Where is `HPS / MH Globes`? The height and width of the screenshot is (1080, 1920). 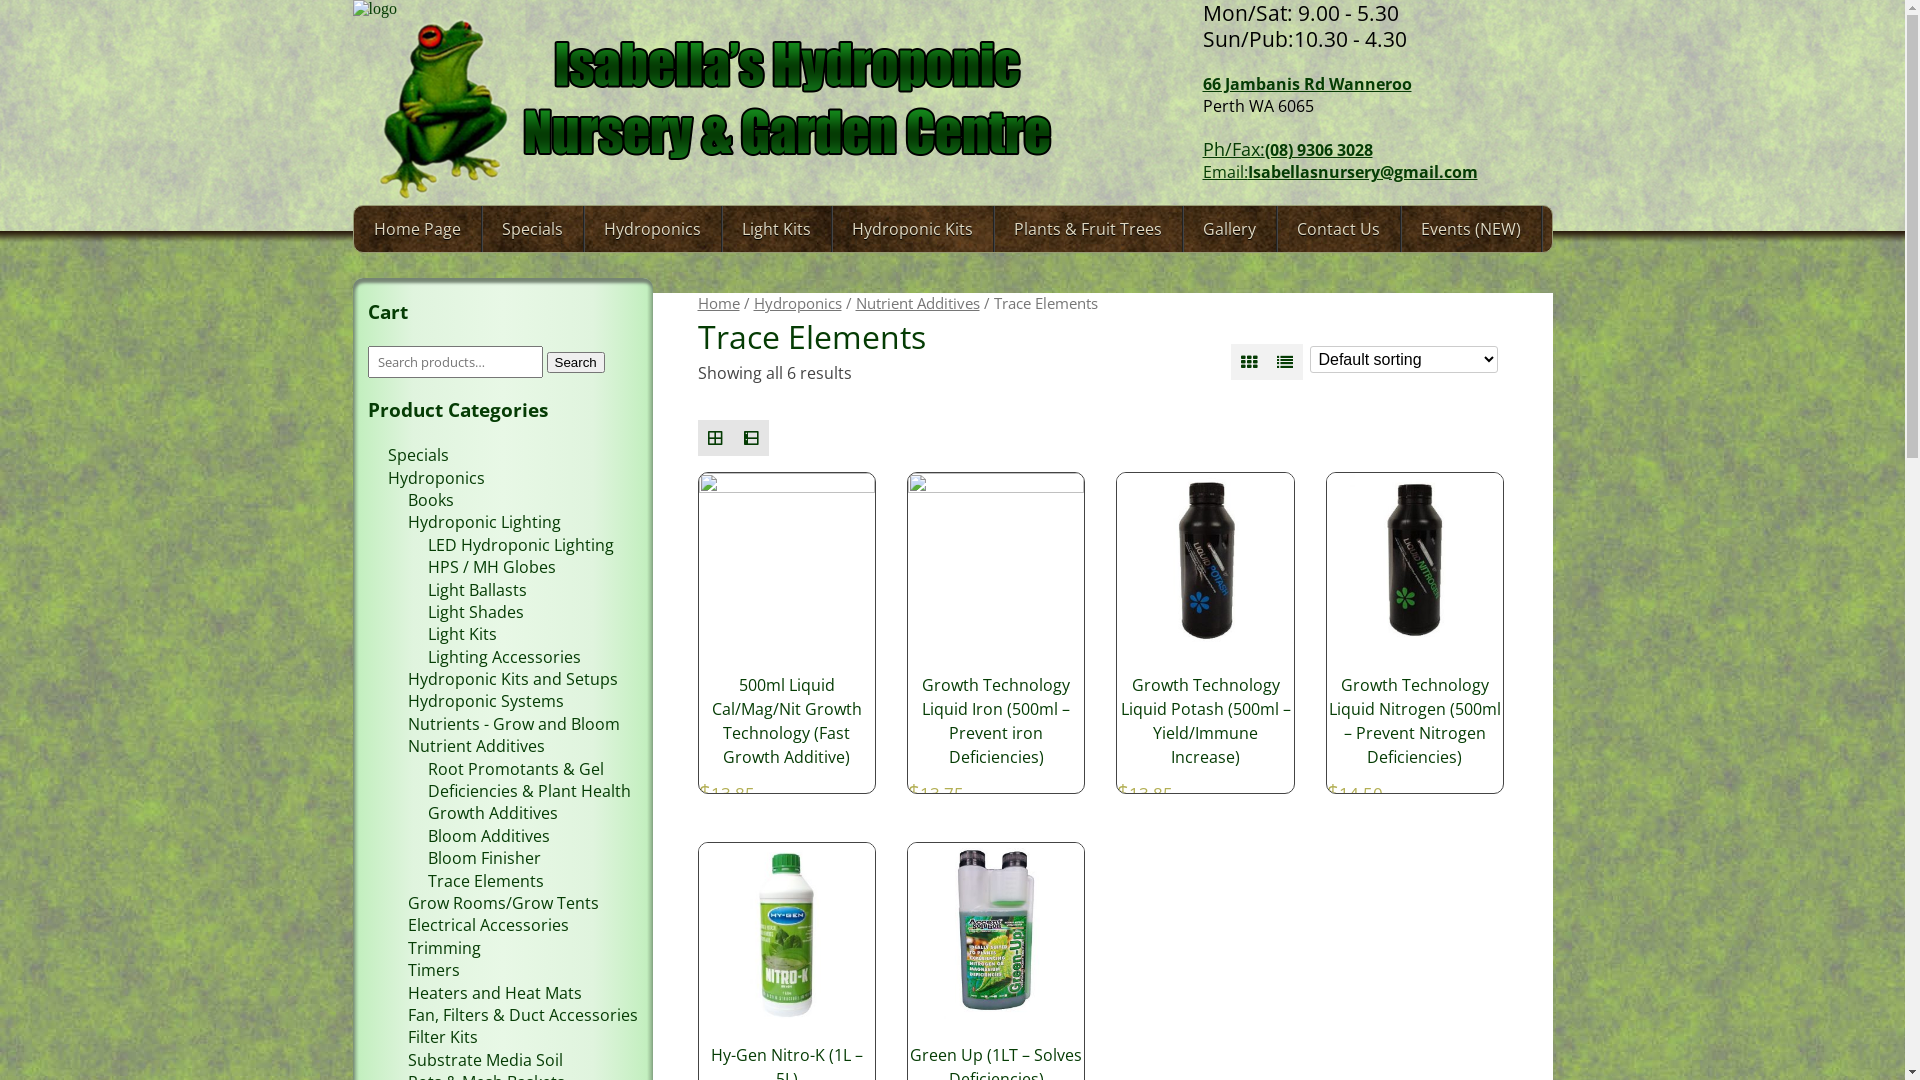
HPS / MH Globes is located at coordinates (492, 567).